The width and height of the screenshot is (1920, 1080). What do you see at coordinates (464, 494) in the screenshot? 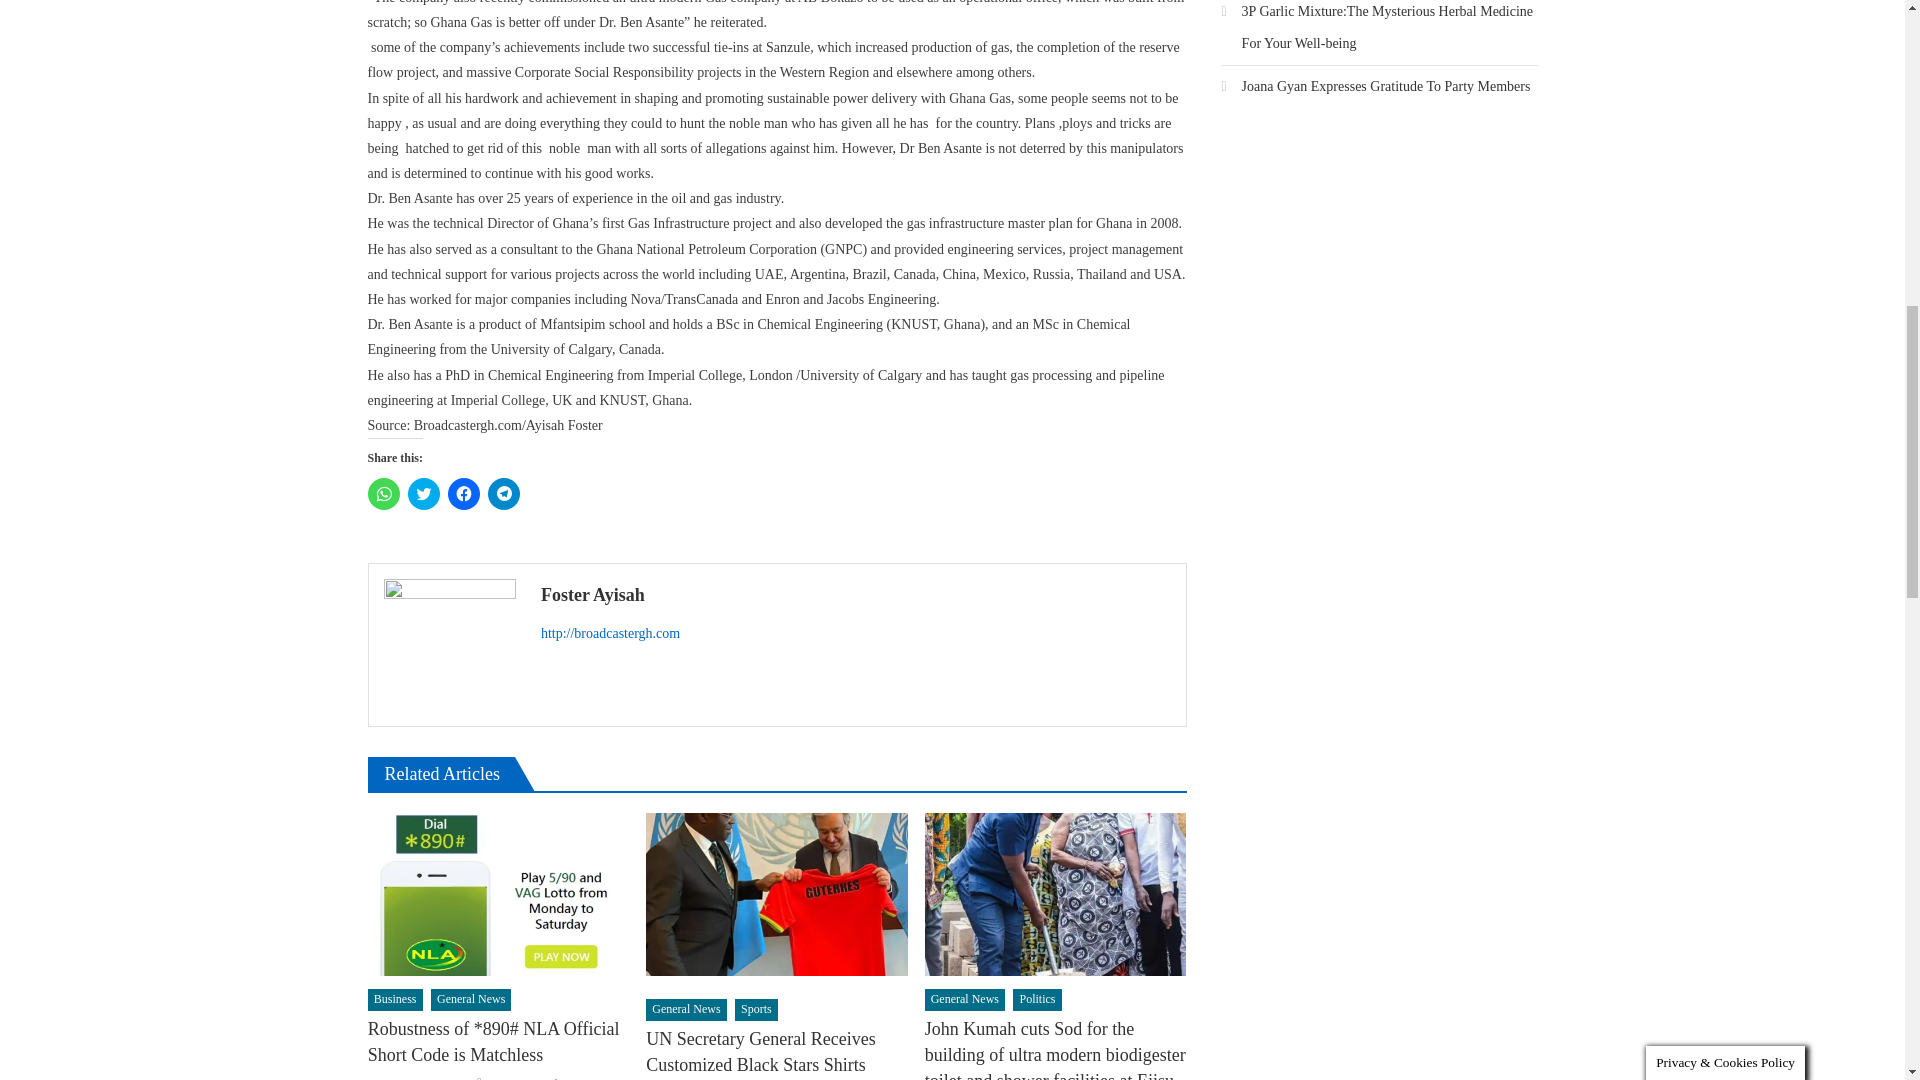
I see `Click to share on Facebook` at bounding box center [464, 494].